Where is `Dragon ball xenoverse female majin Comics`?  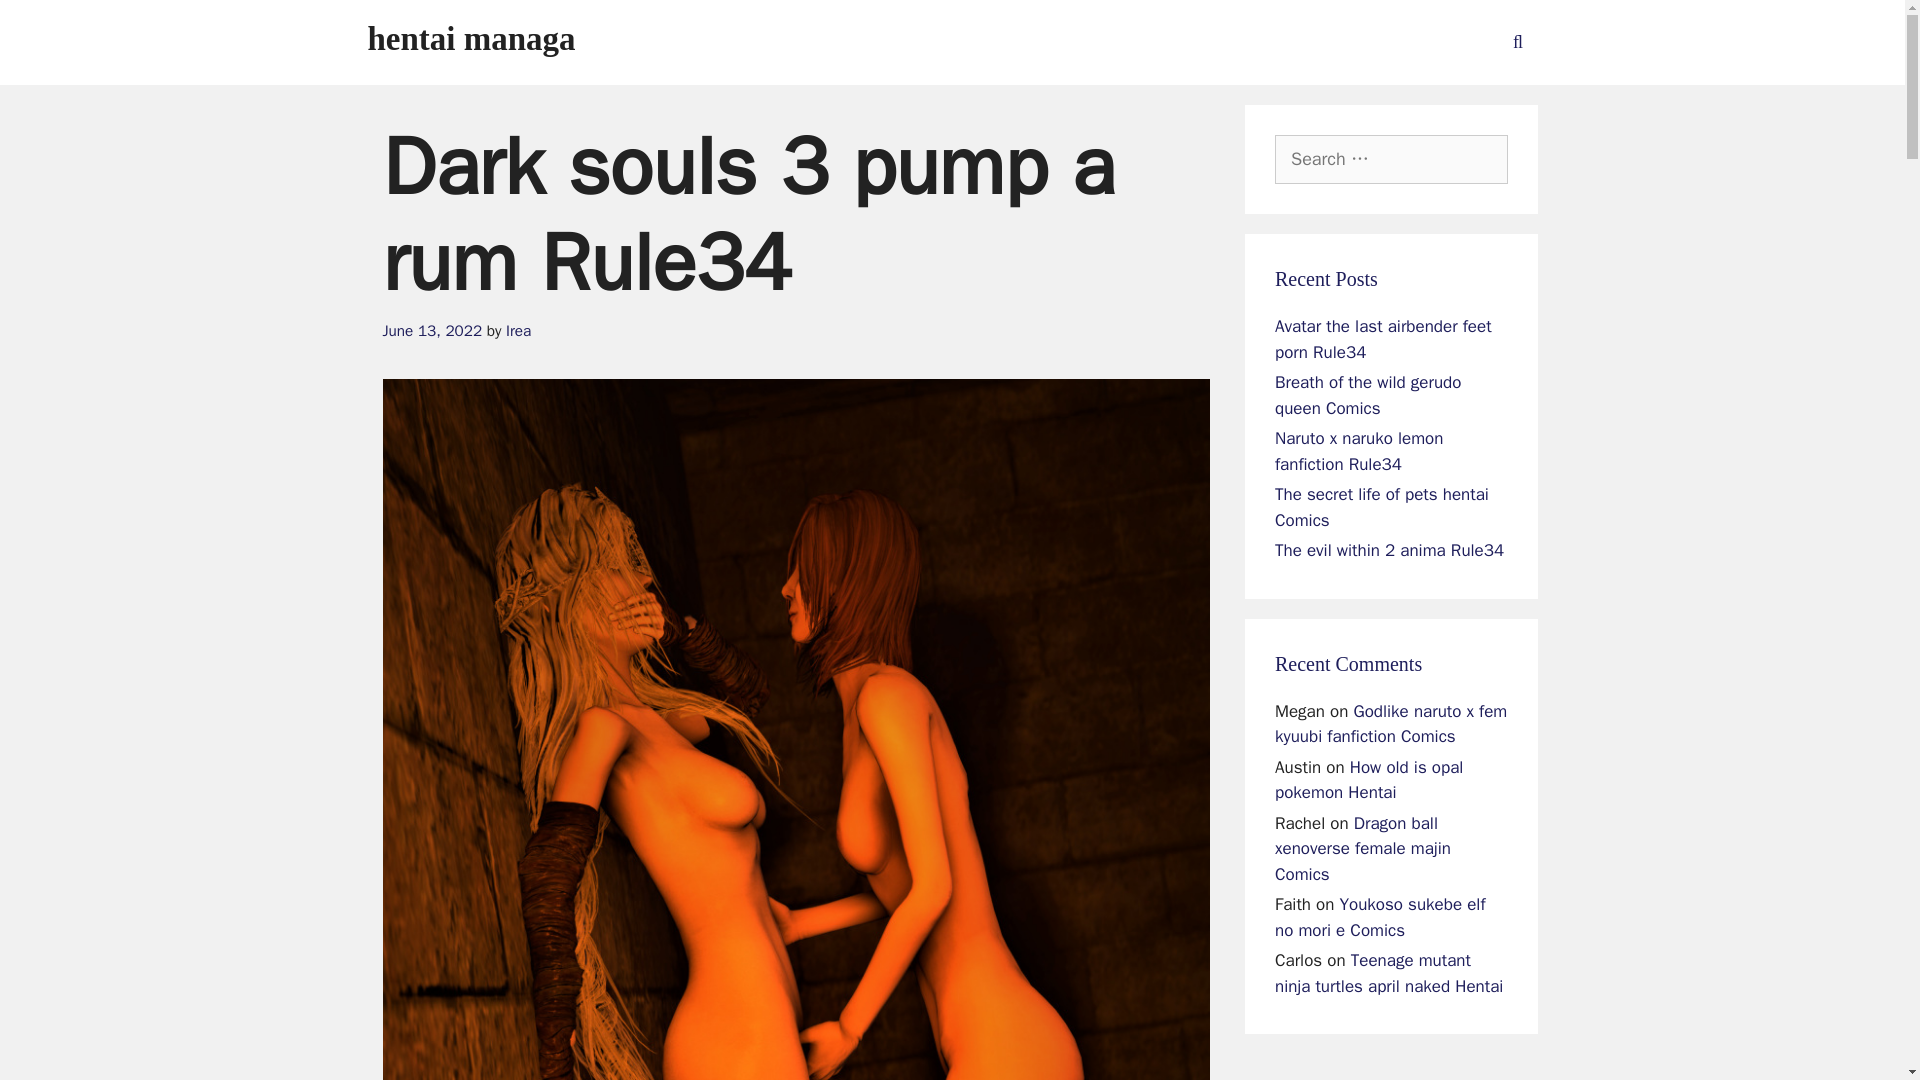 Dragon ball xenoverse female majin Comics is located at coordinates (1362, 848).